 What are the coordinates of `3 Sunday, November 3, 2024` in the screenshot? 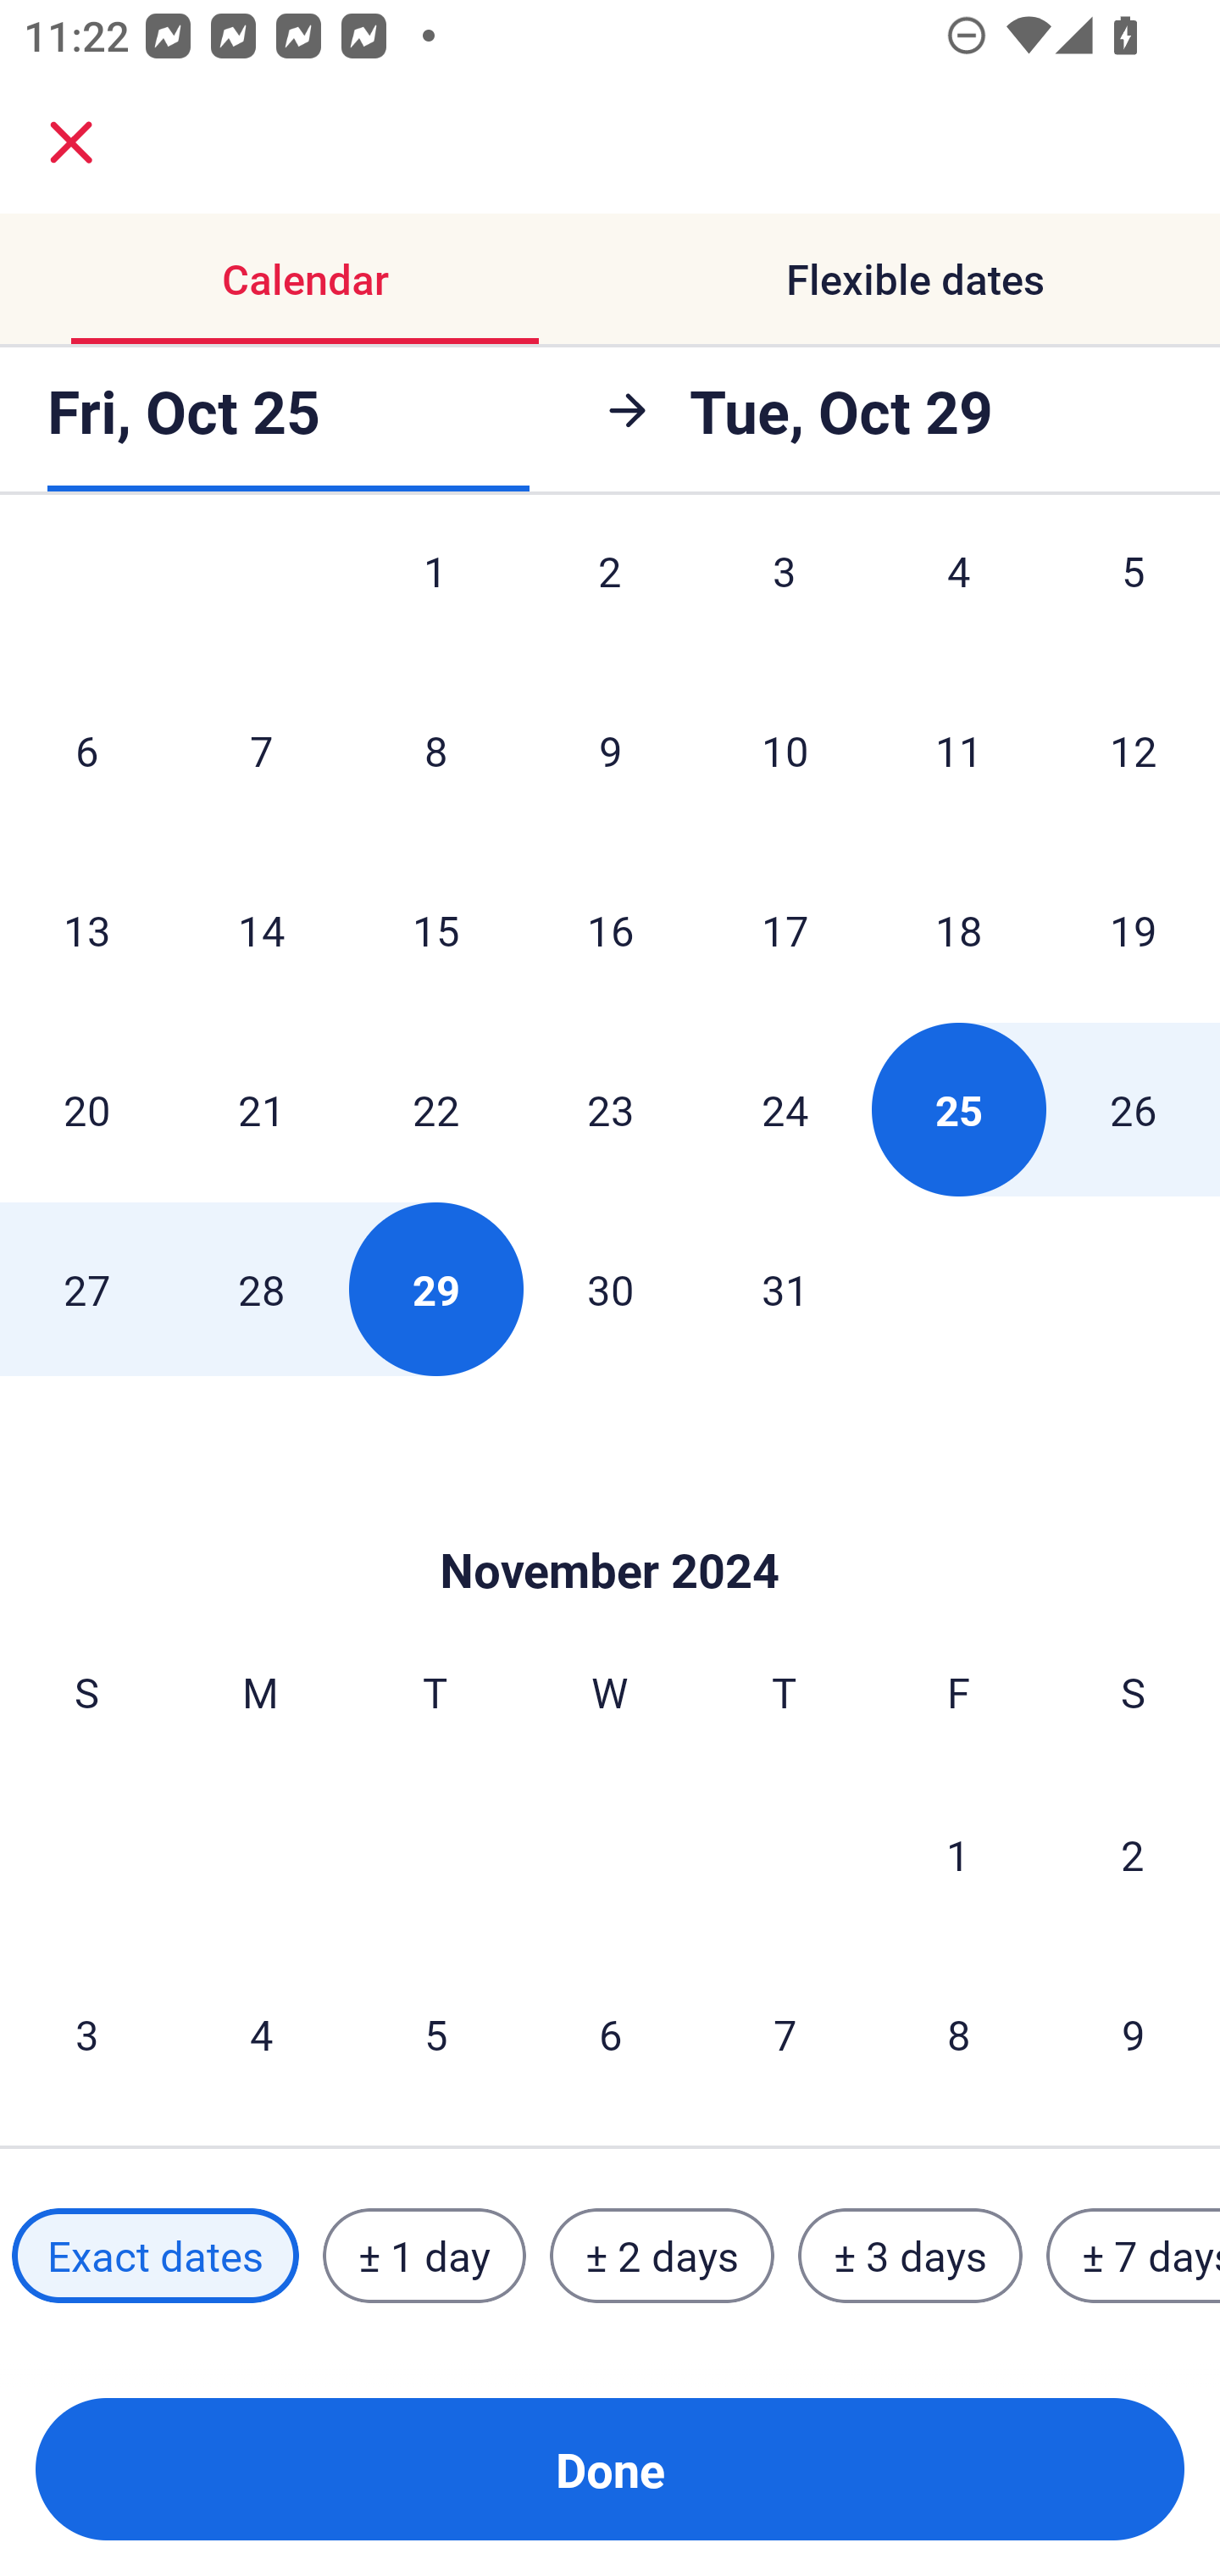 It's located at (86, 2034).